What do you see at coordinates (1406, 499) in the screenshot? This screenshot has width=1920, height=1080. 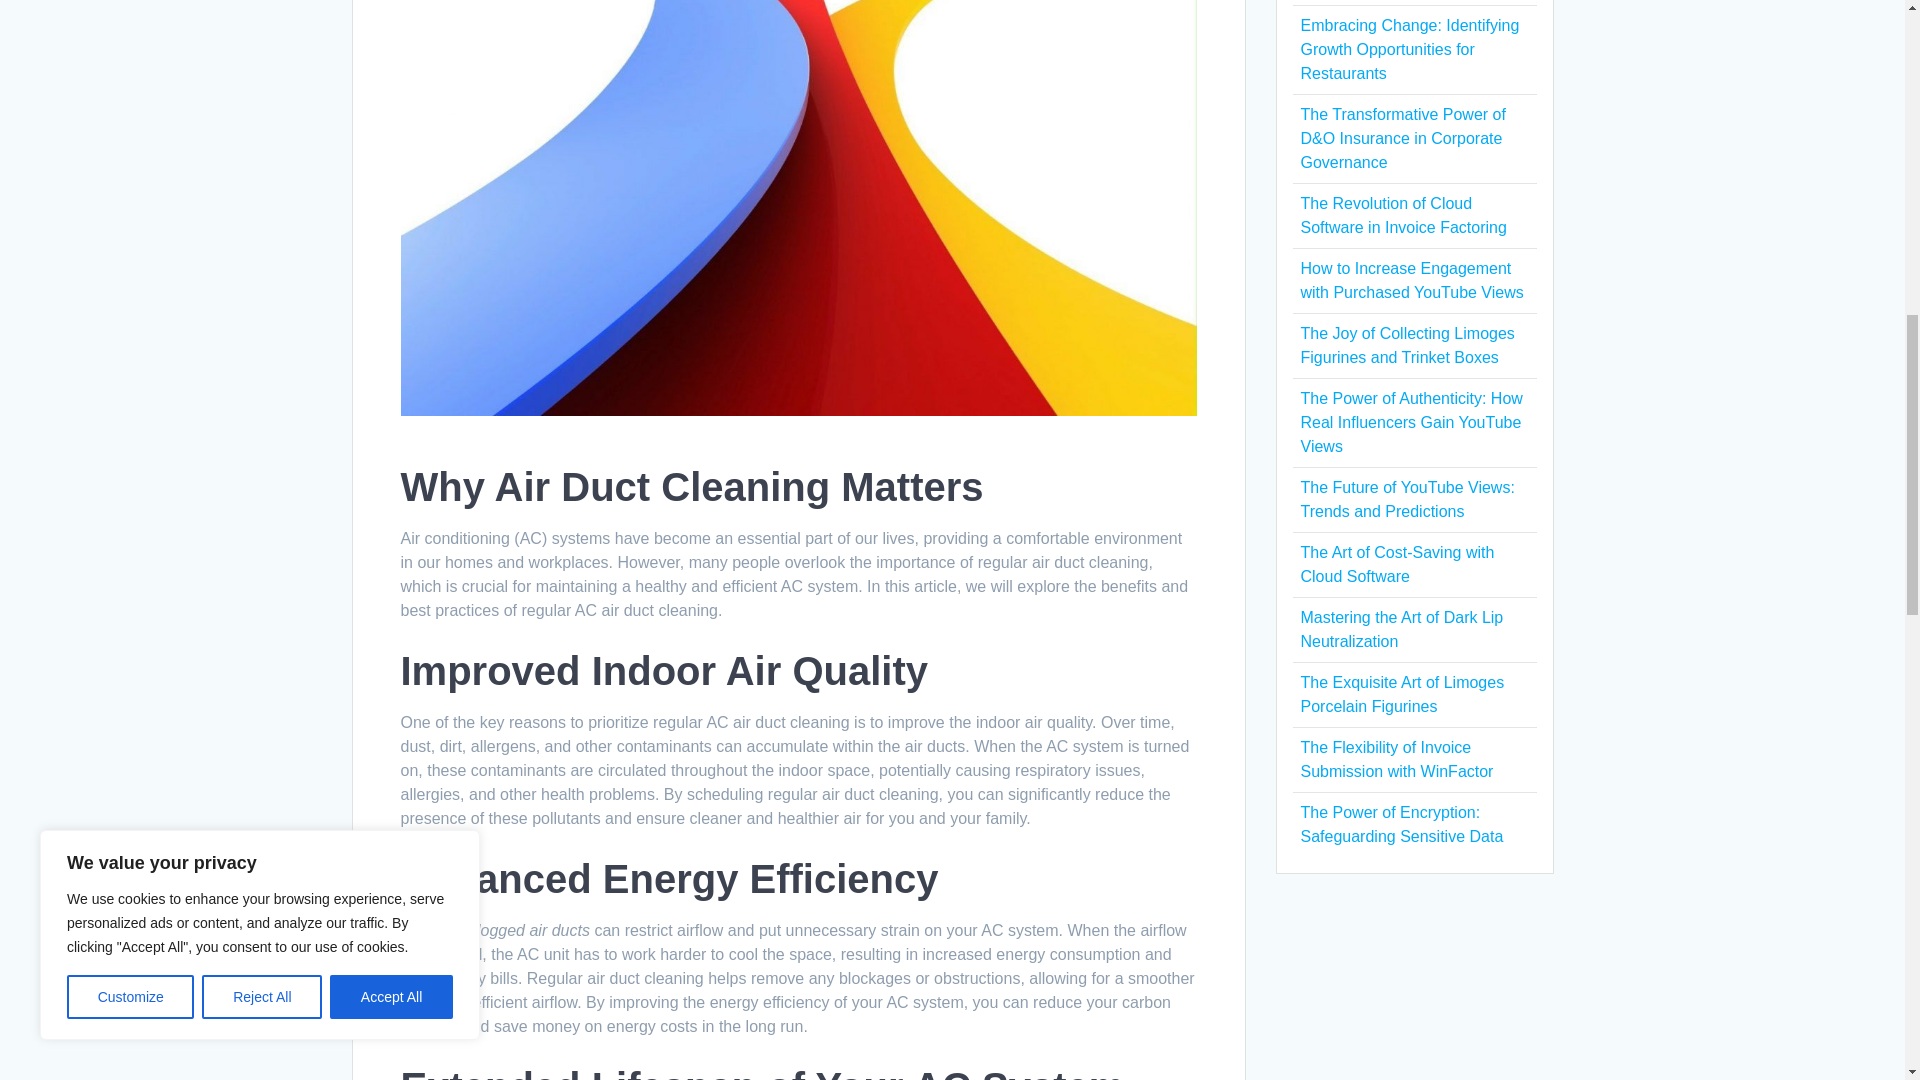 I see `The Future of YouTube Views: Trends and Predictions` at bounding box center [1406, 499].